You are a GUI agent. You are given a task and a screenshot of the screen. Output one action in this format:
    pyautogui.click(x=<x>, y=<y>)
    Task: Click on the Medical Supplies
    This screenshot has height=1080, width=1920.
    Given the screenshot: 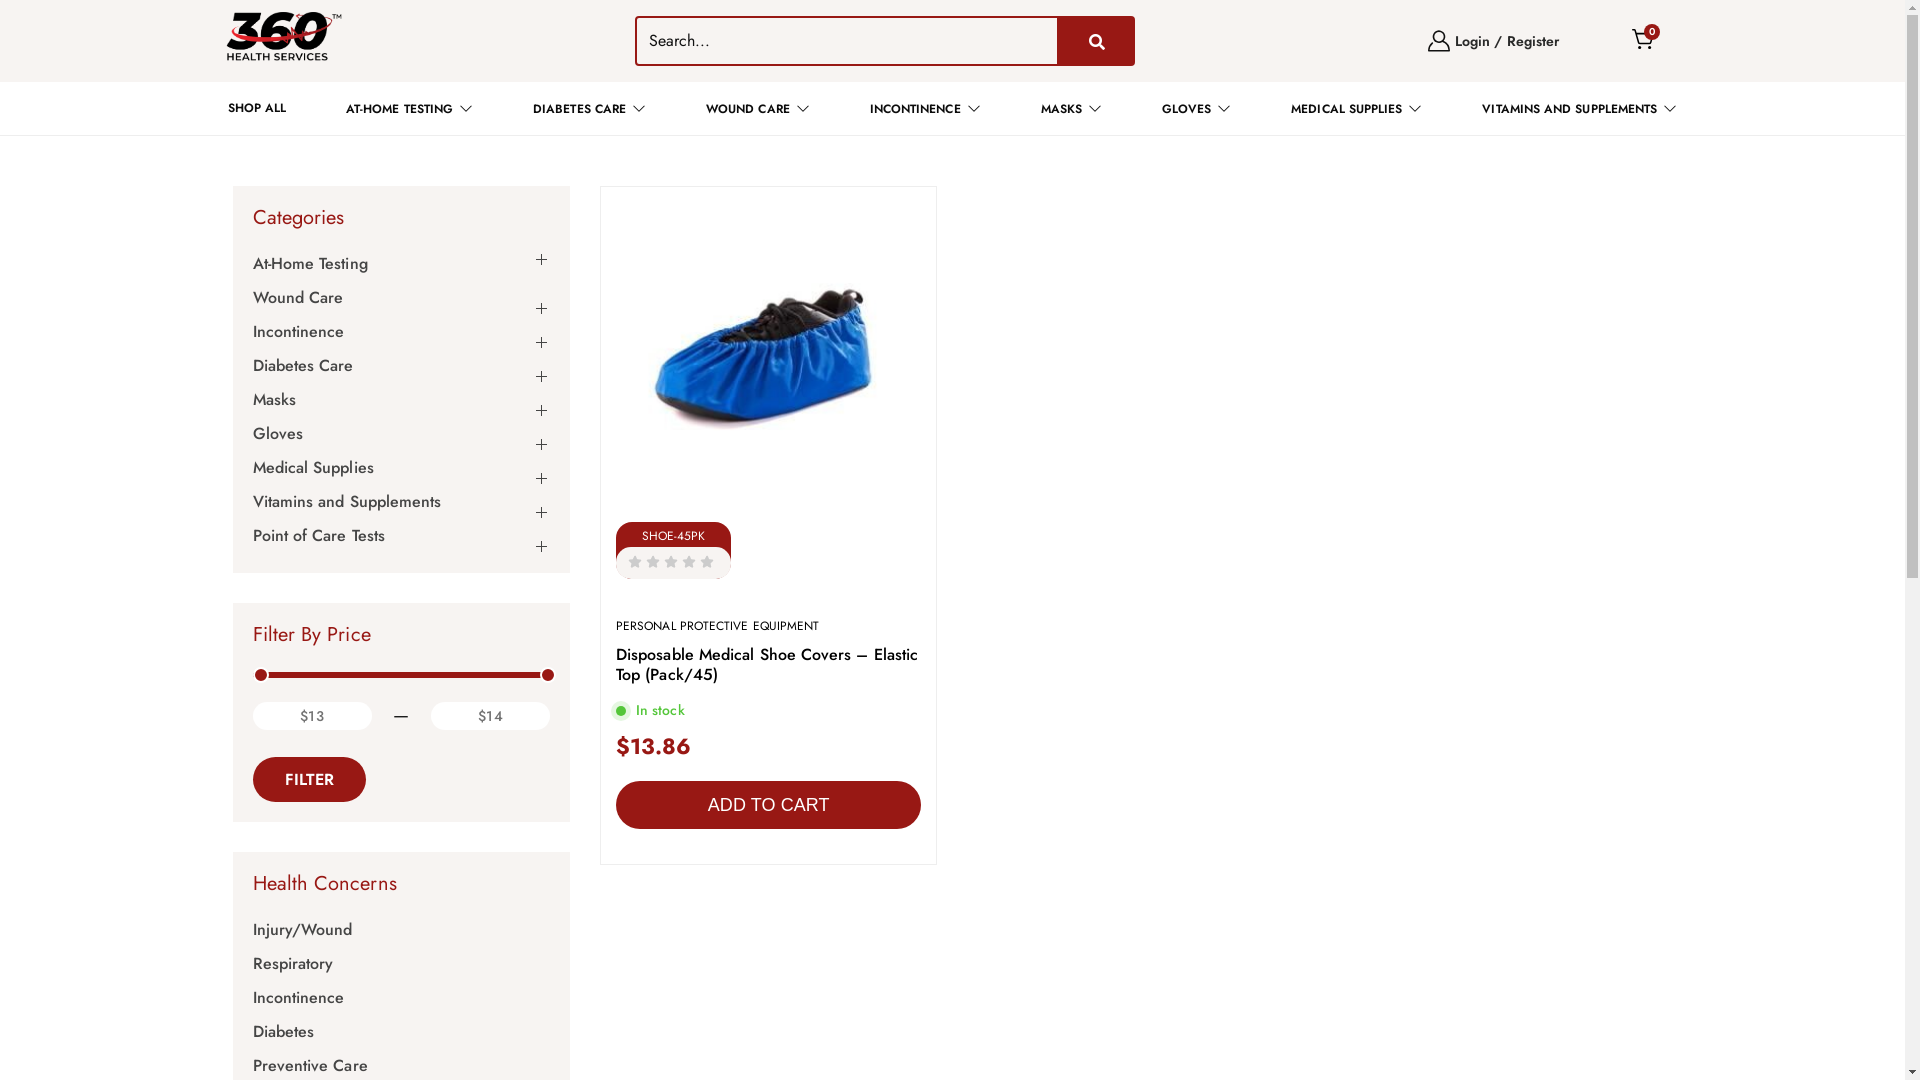 What is the action you would take?
    pyautogui.click(x=312, y=468)
    